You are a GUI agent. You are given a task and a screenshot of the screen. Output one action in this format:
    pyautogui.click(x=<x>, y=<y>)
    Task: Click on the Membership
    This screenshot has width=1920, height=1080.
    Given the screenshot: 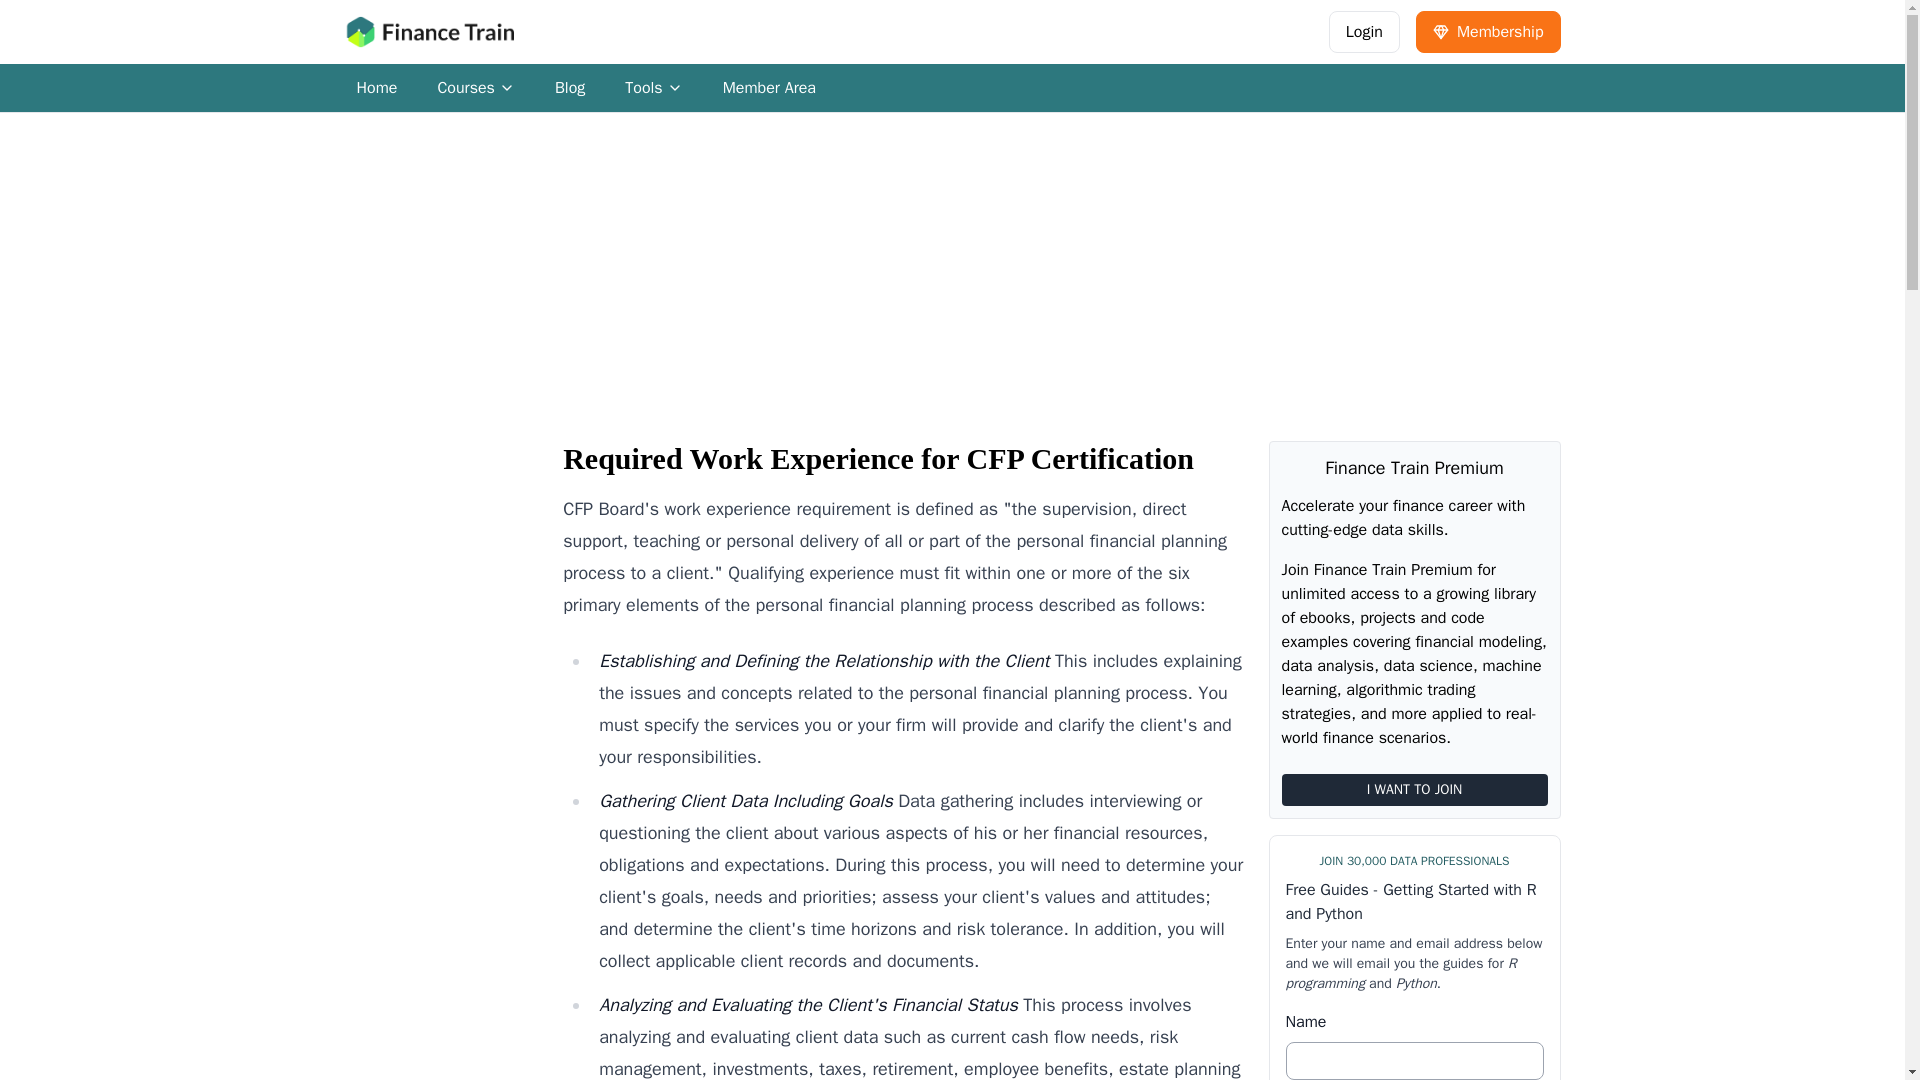 What is the action you would take?
    pyautogui.click(x=1488, y=31)
    